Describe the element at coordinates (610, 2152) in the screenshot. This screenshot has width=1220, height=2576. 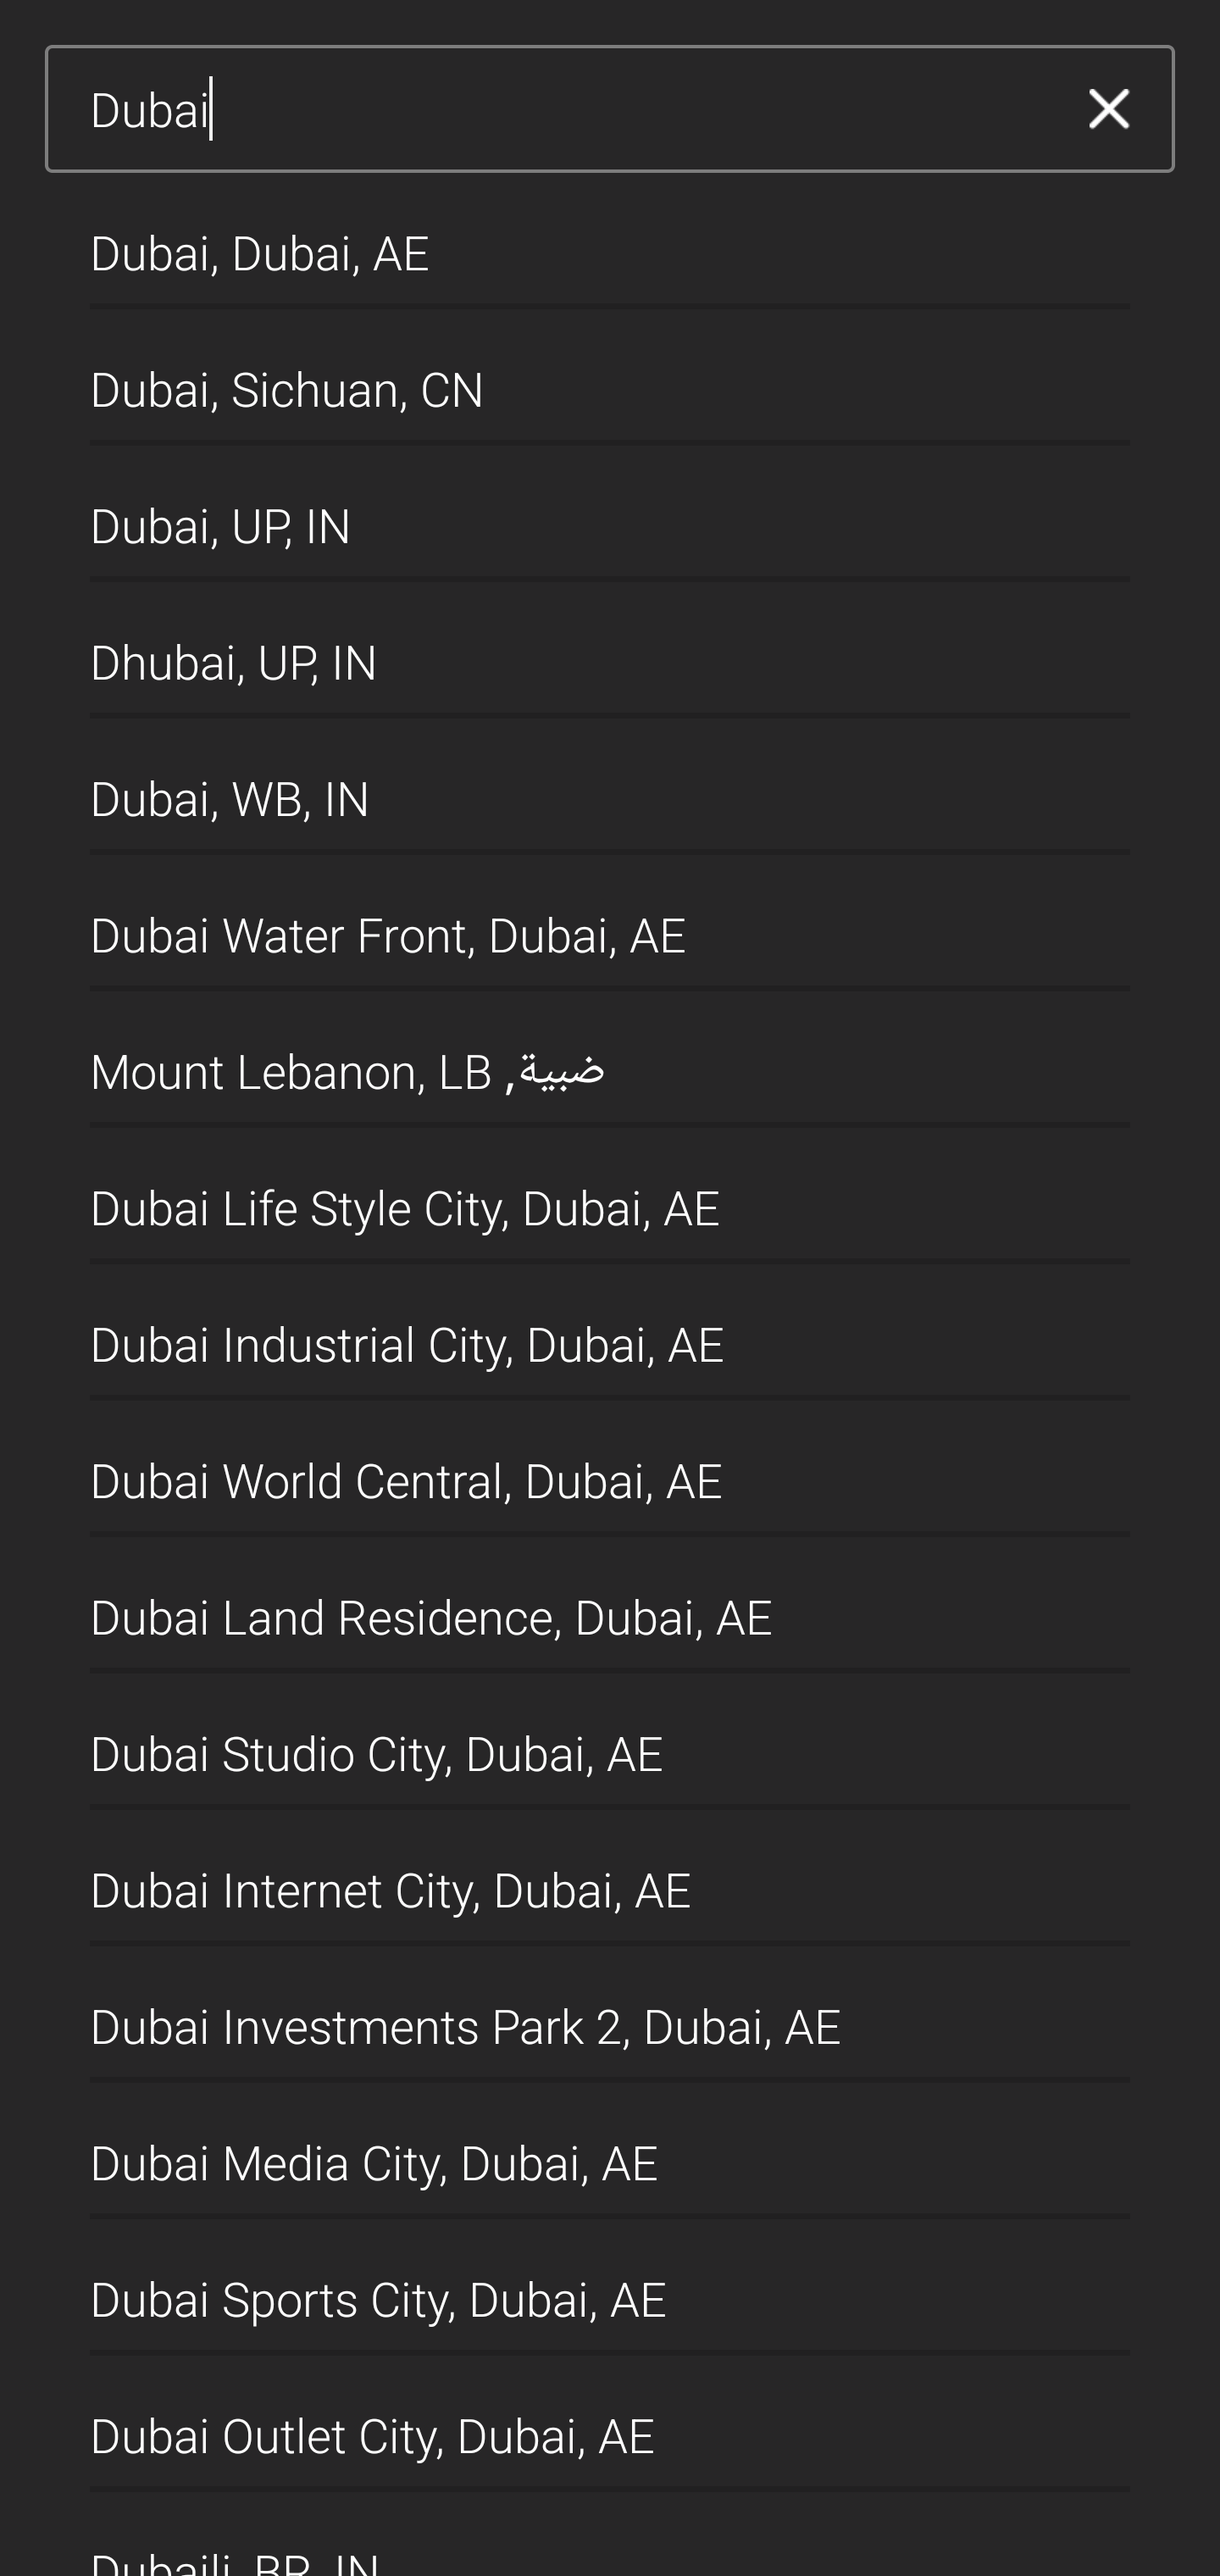
I see `Dubai Media City, Dubai, AE` at that location.